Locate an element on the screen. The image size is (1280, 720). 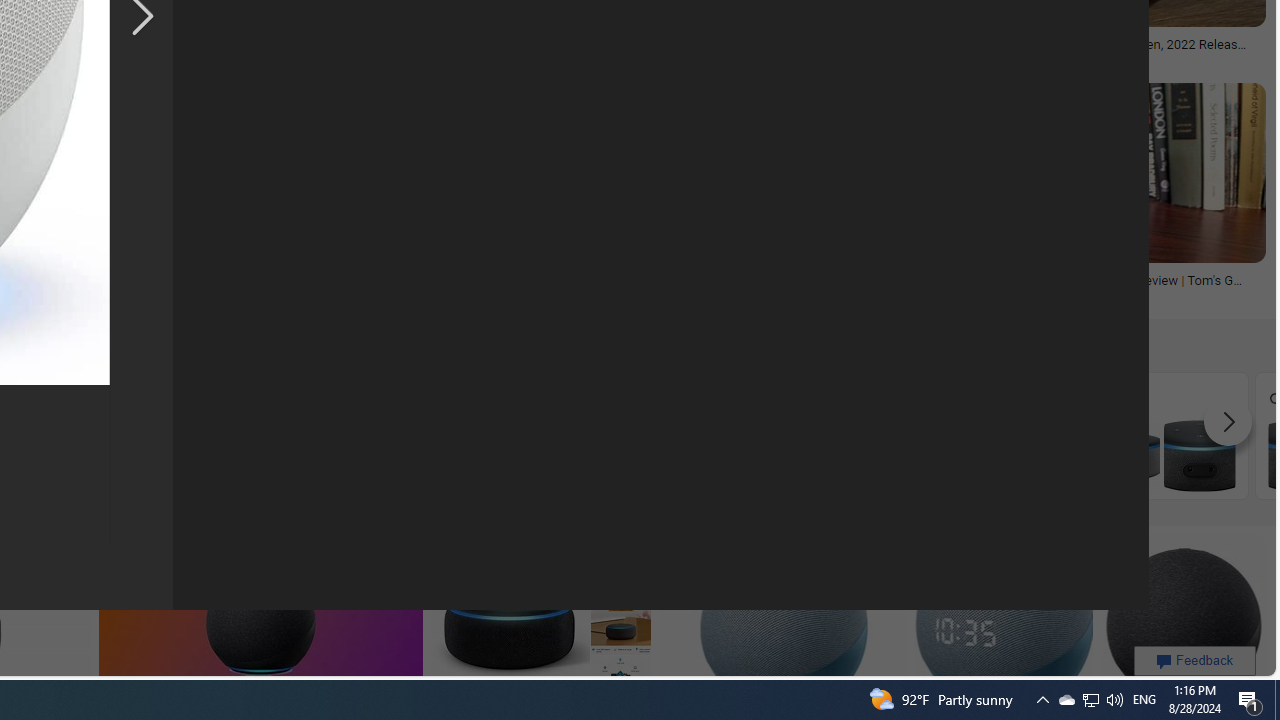
Amazon Echo Dot Carpher is located at coordinates (441, 455).